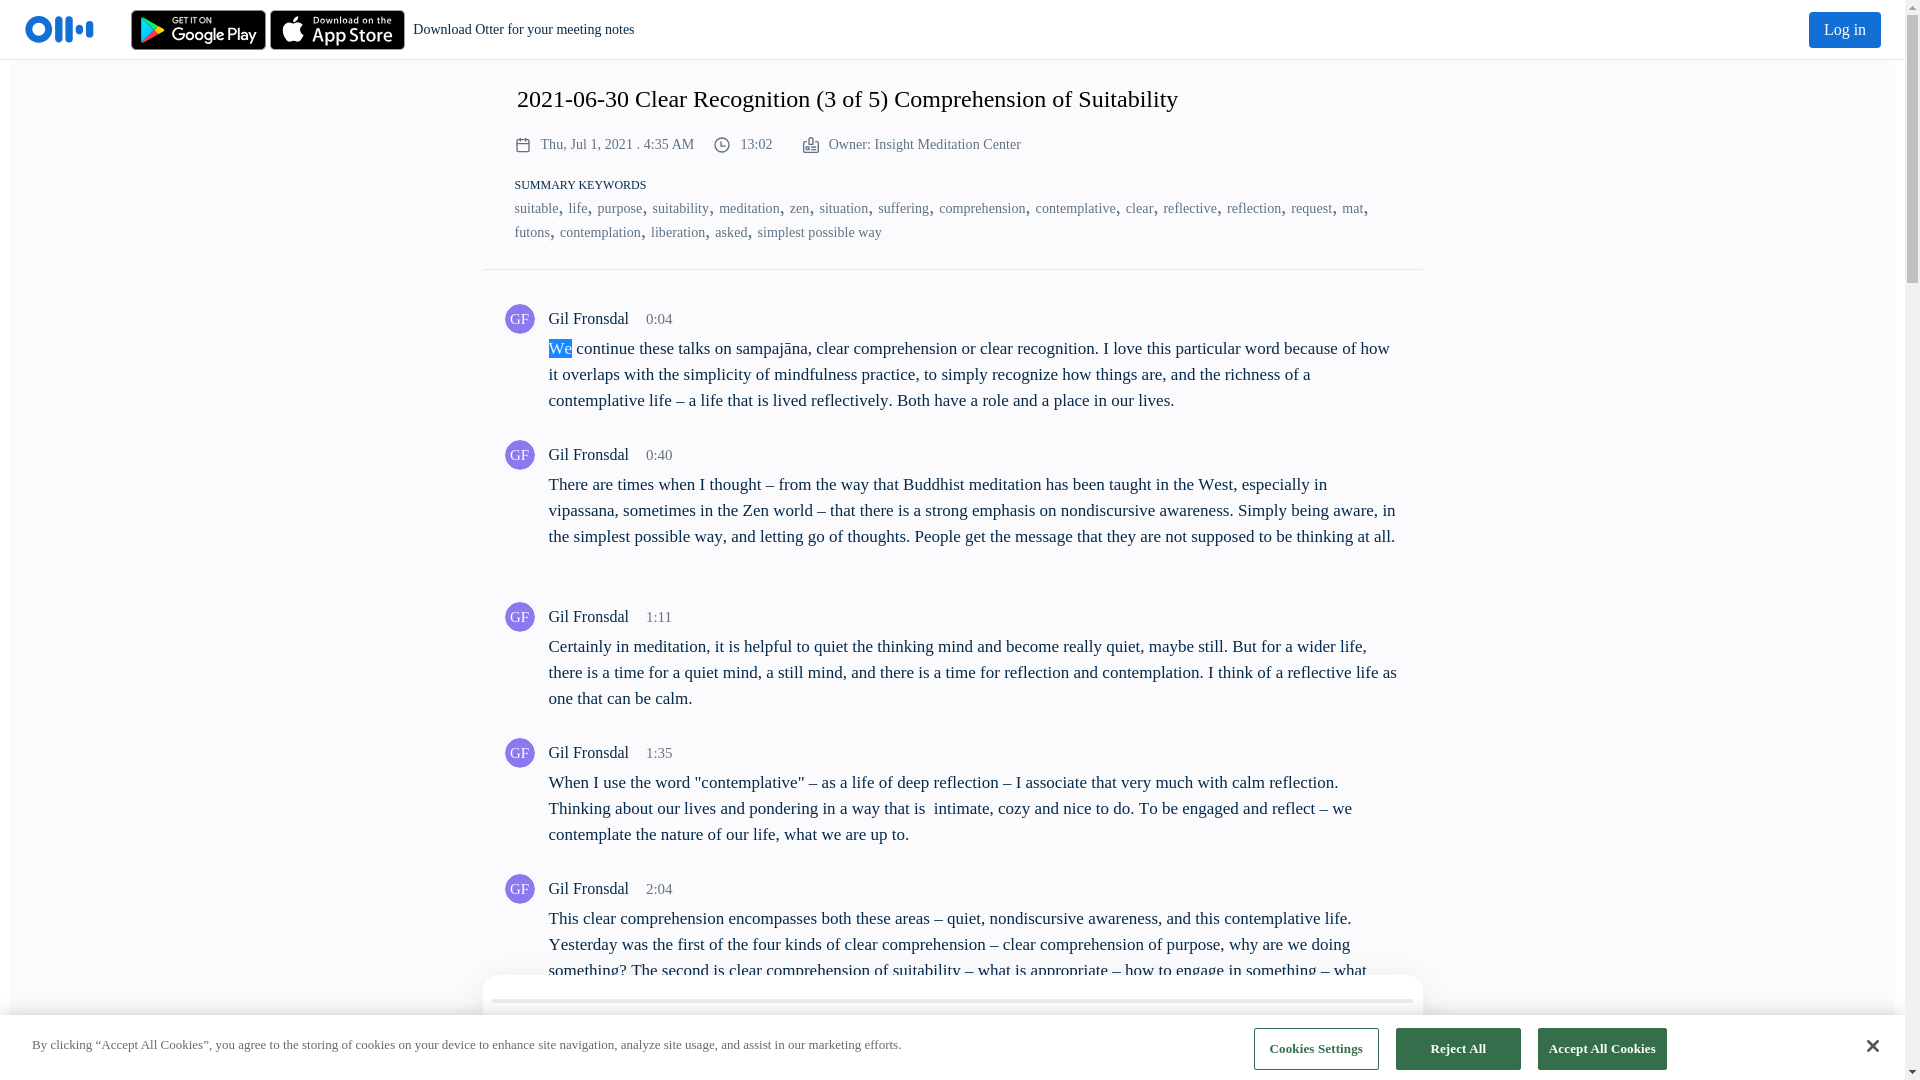  Describe the element at coordinates (518, 1050) in the screenshot. I see `Gil Fronsdal` at that location.